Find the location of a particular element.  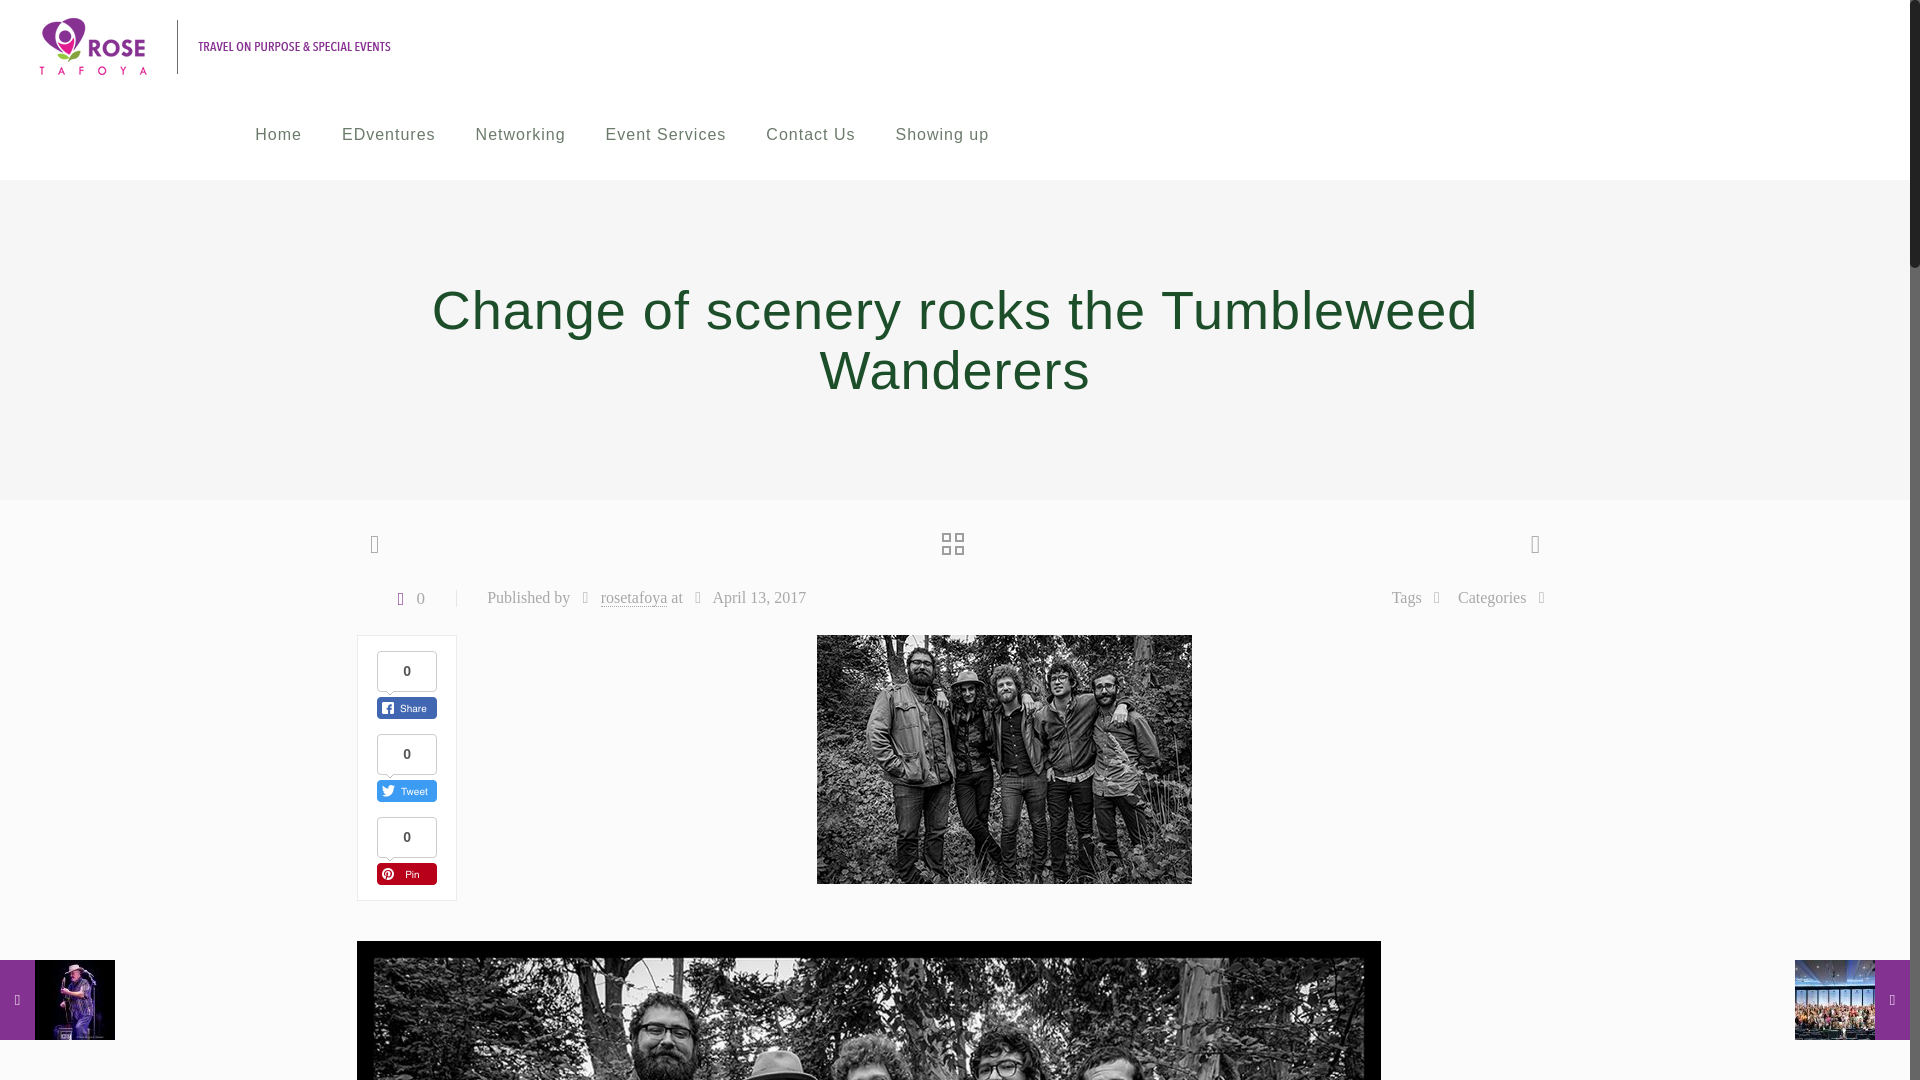

Networking is located at coordinates (520, 134).